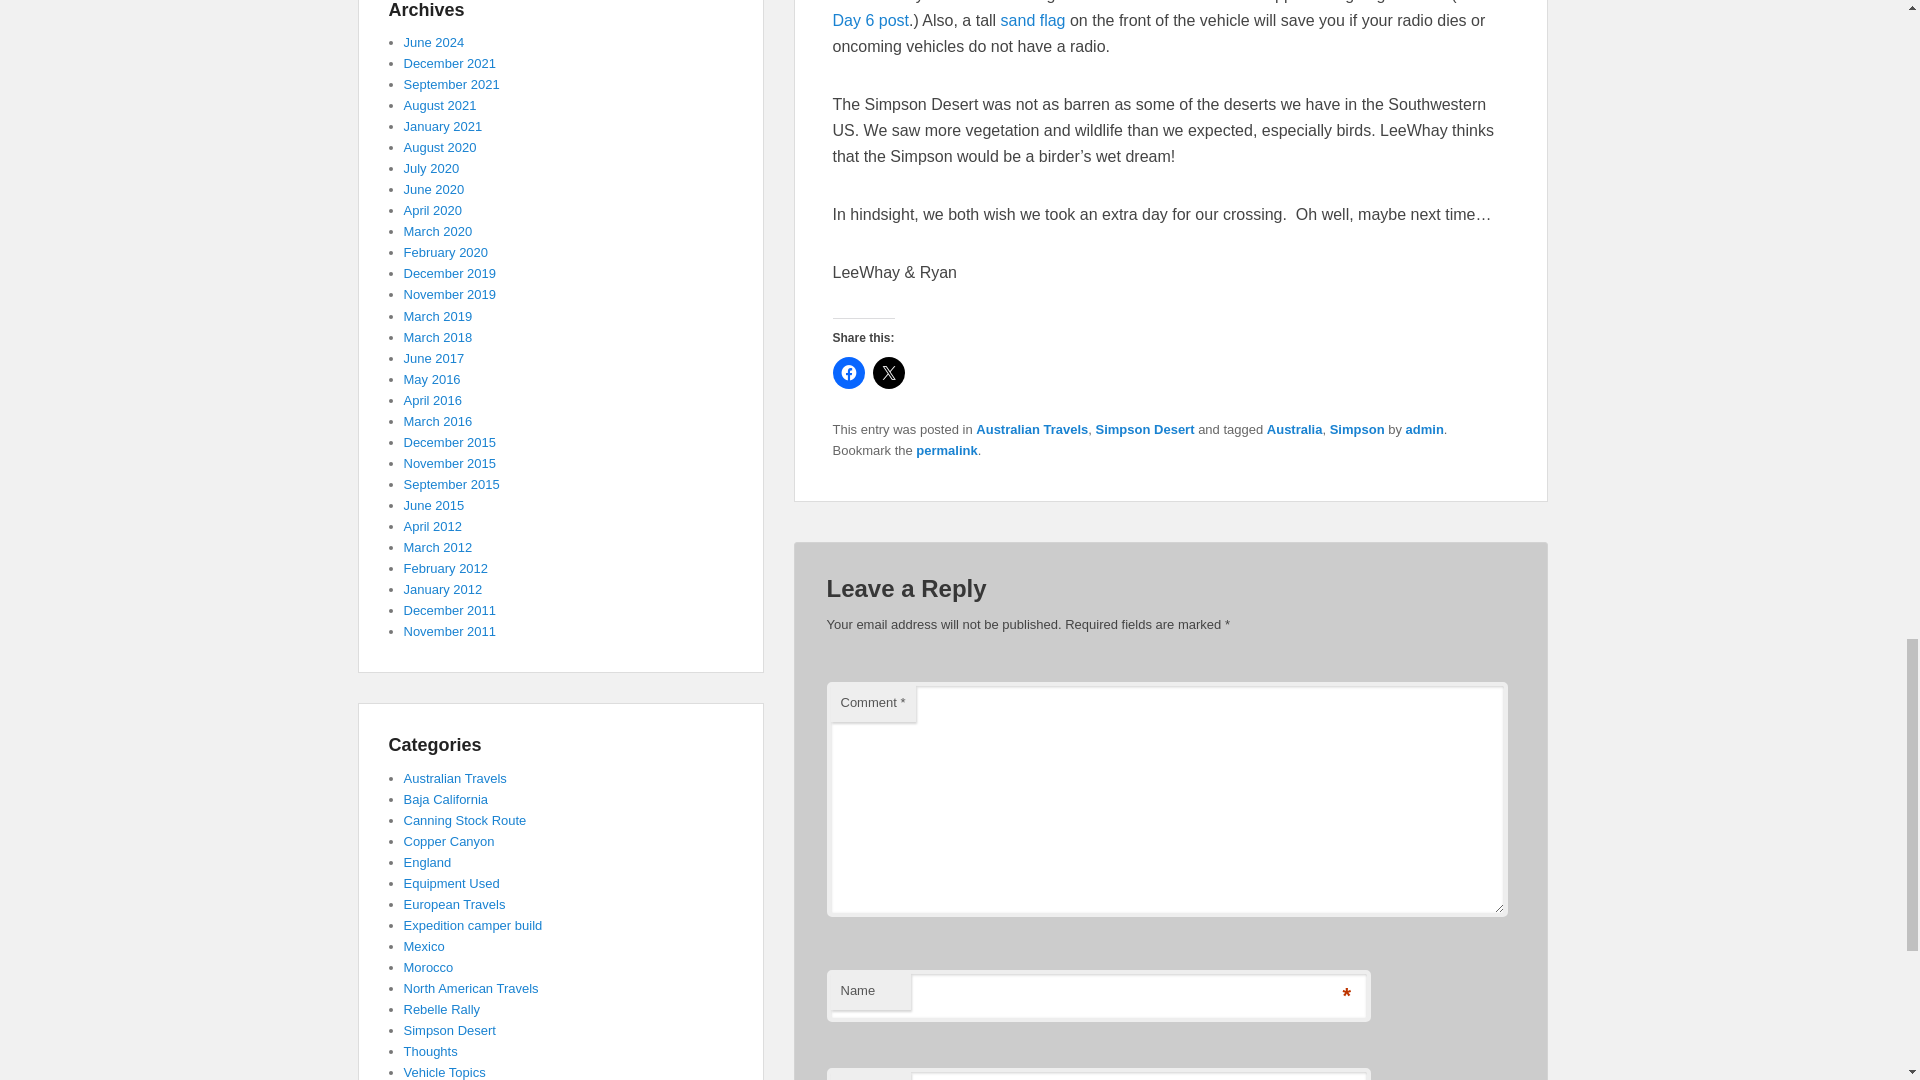 Image resolution: width=1920 pixels, height=1080 pixels. Describe the element at coordinates (1032, 20) in the screenshot. I see `sand flag` at that location.